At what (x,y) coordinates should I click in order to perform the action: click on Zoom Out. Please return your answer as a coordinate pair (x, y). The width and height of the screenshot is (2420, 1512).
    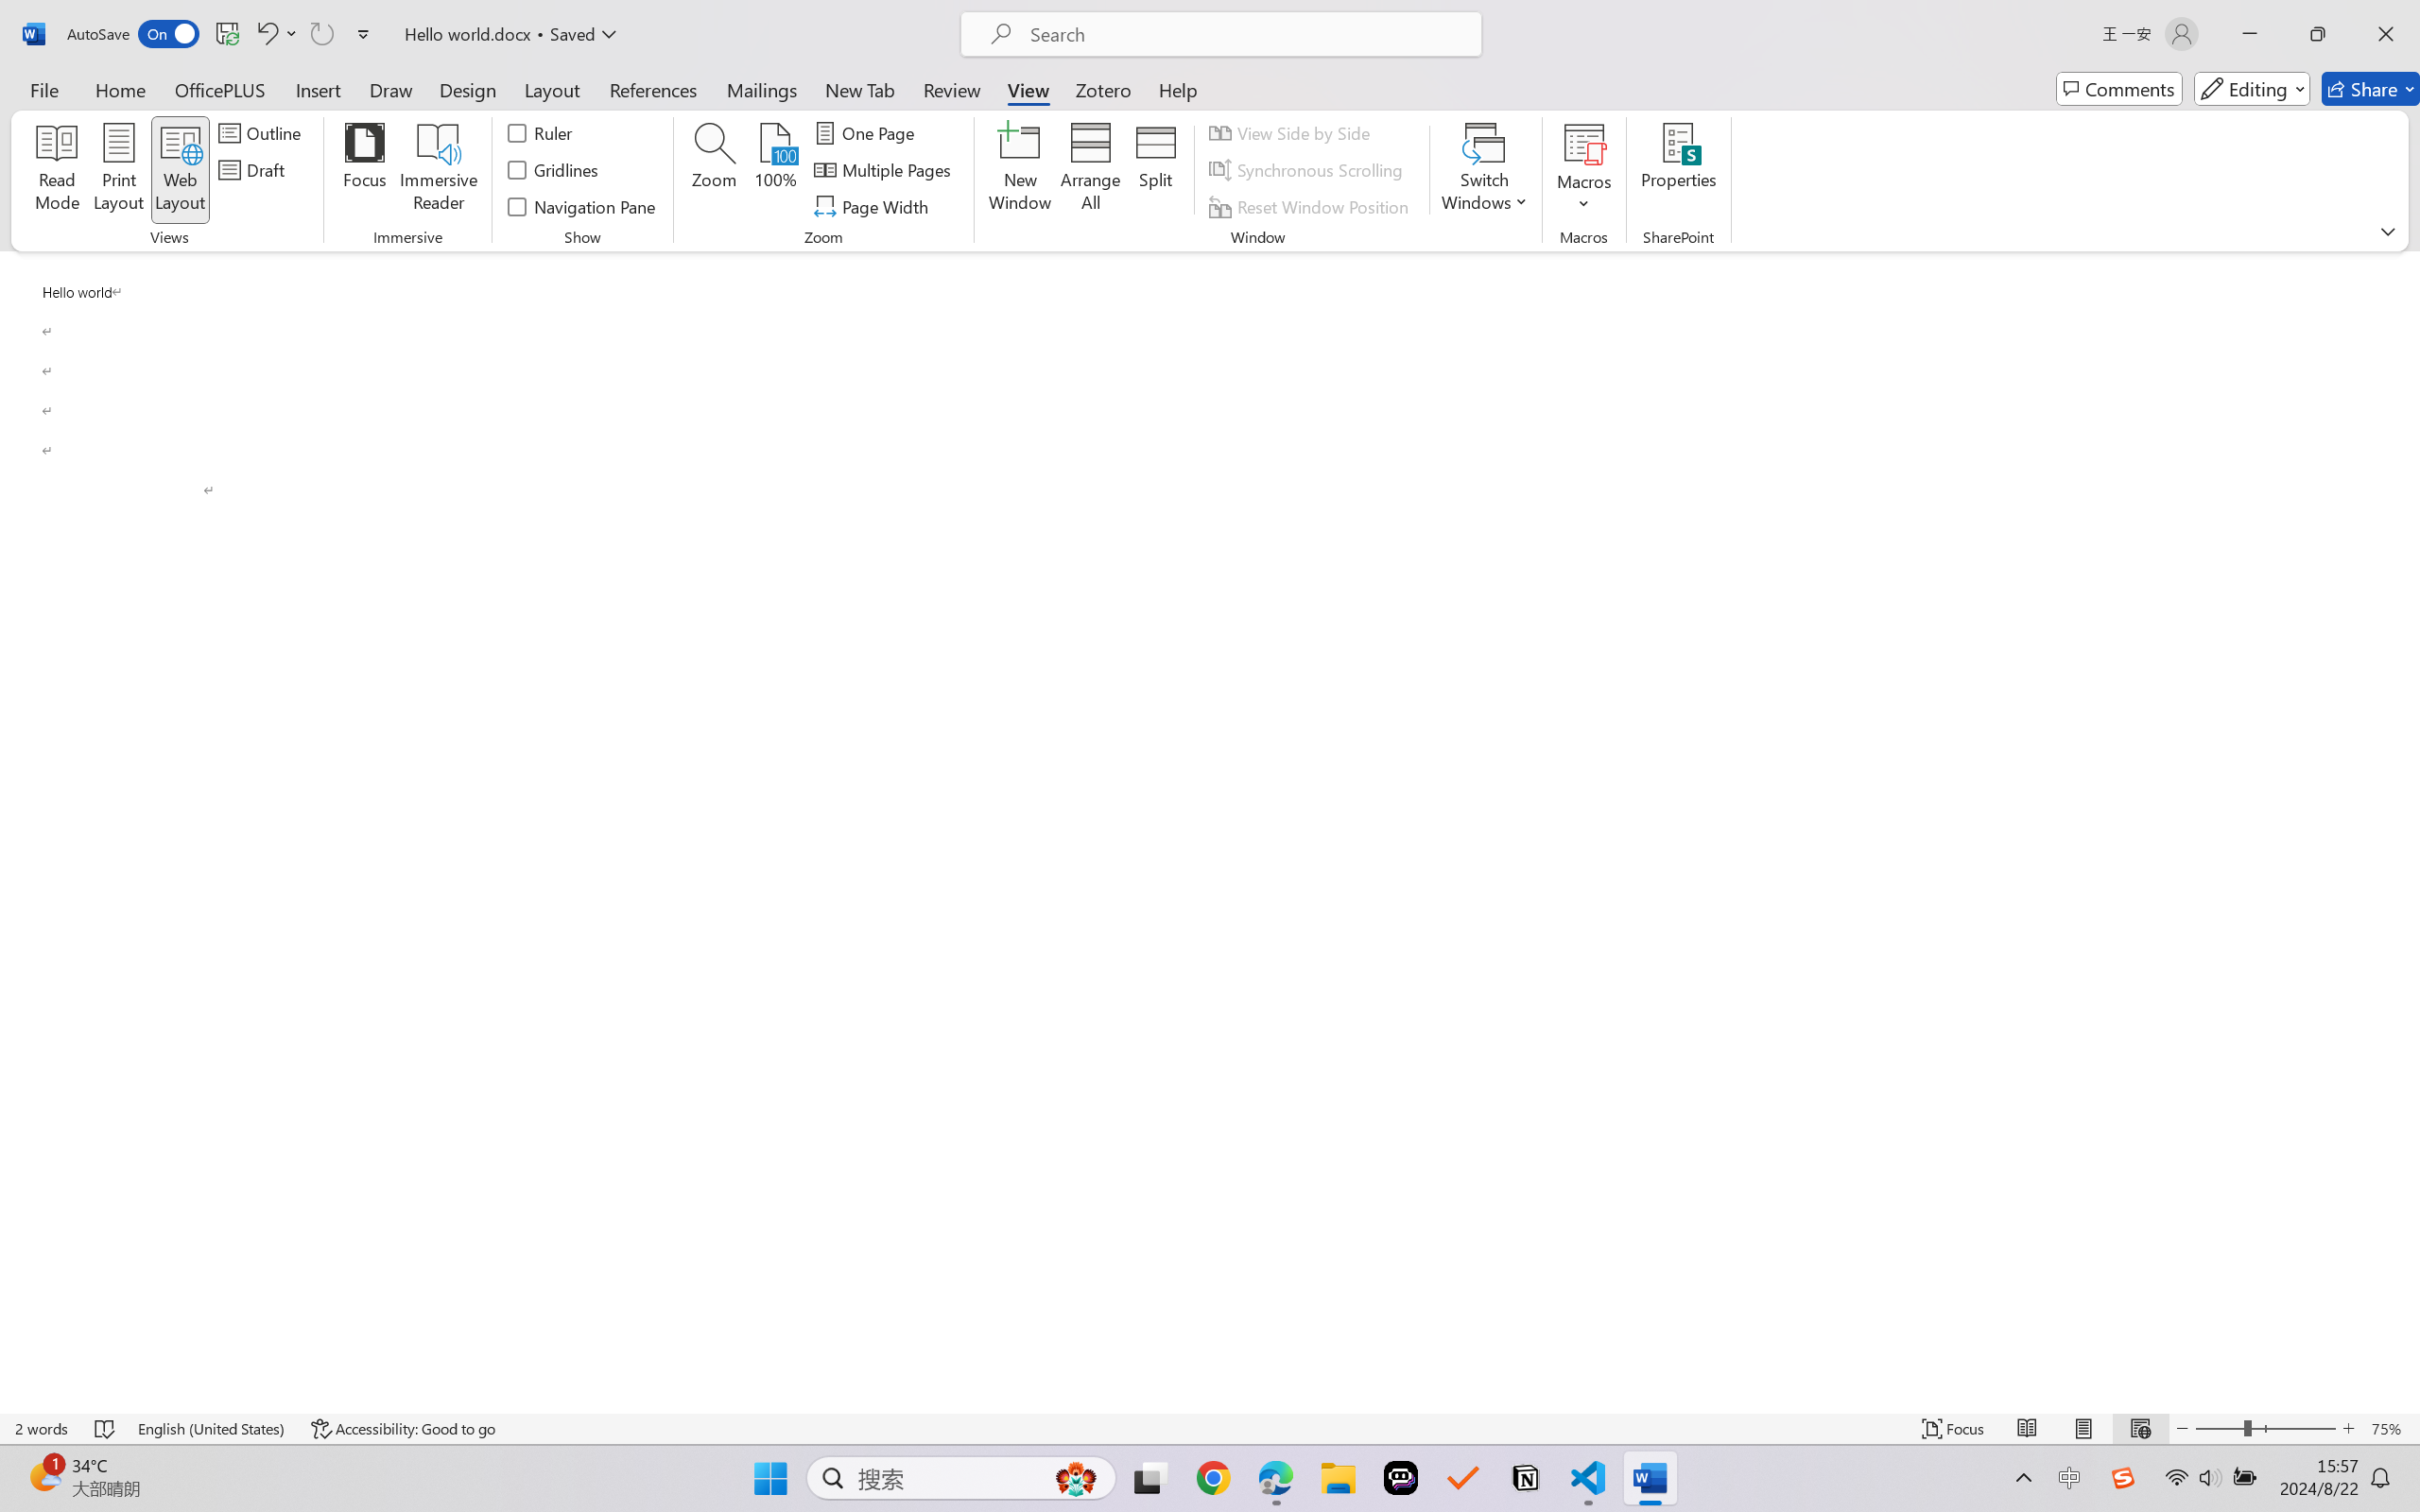
    Looking at the image, I should click on (2219, 1429).